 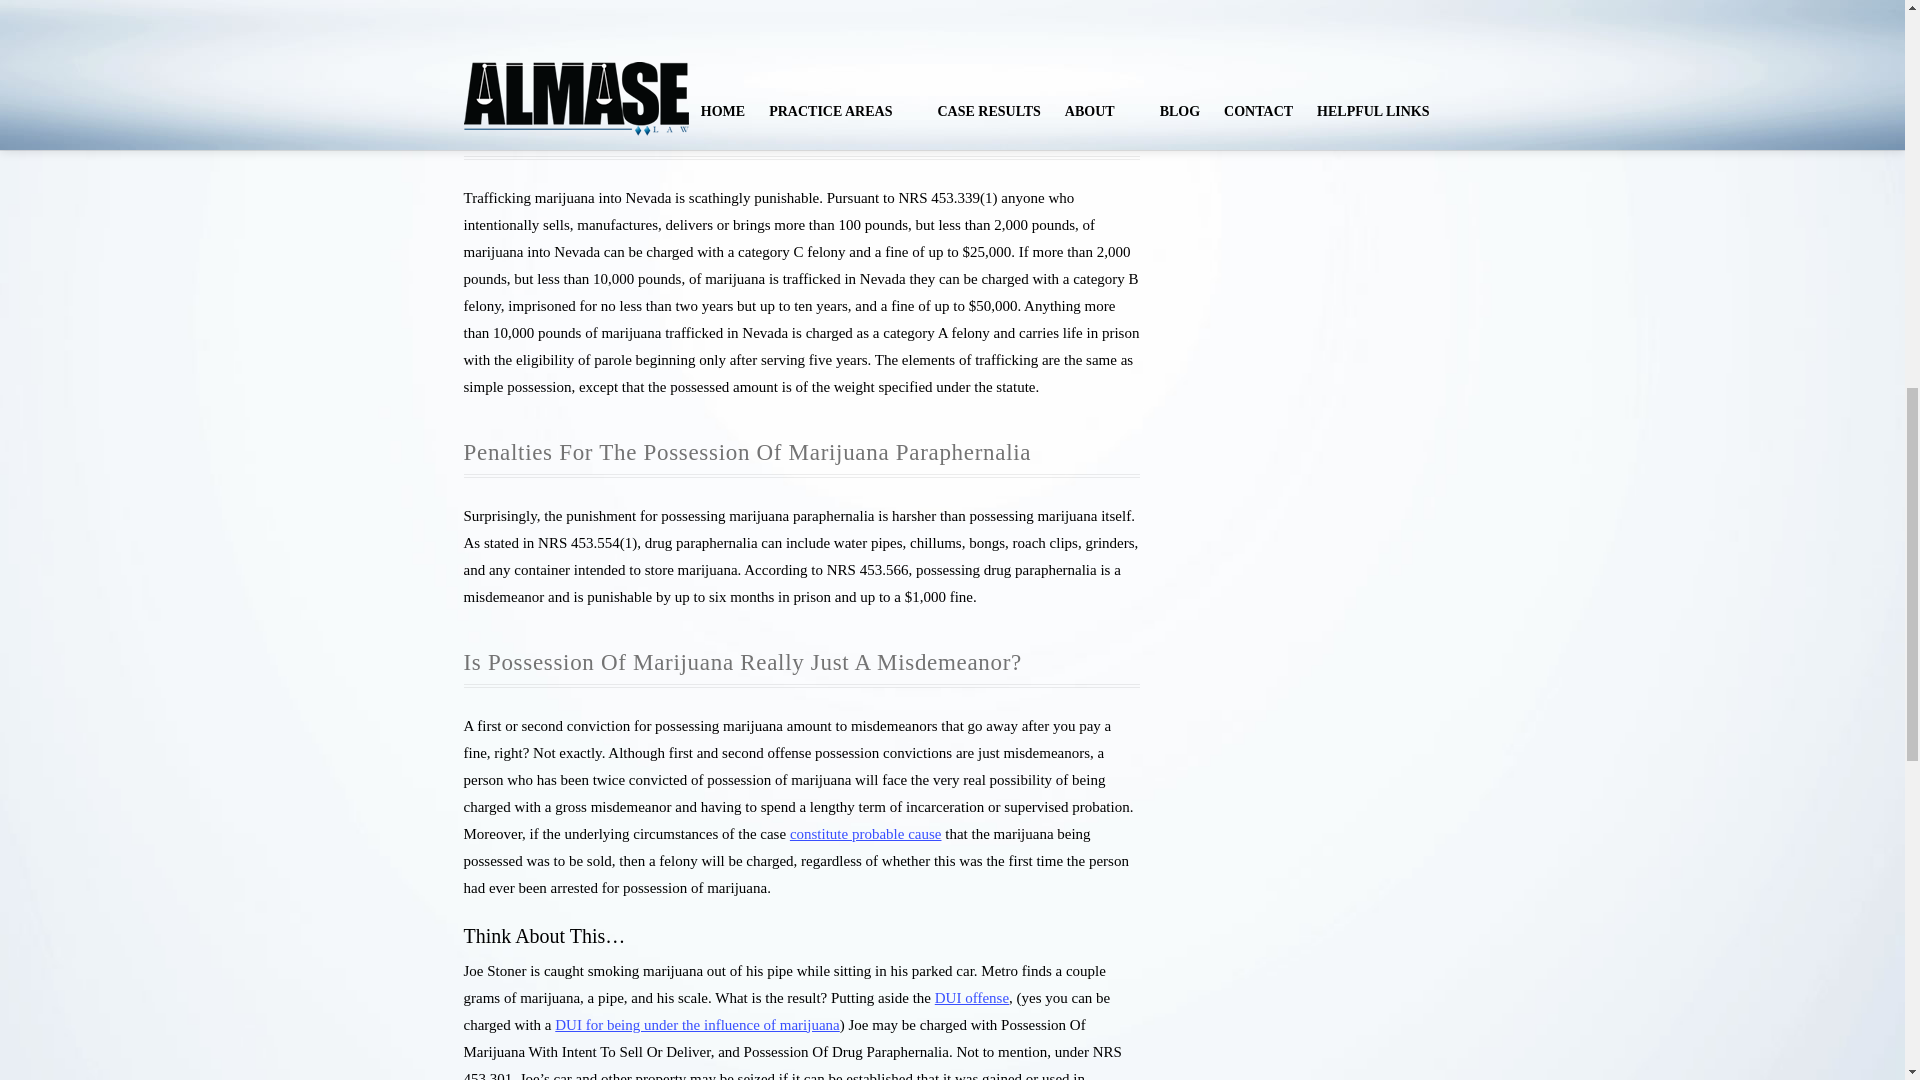 I want to click on constitute probable cause, so click(x=866, y=834).